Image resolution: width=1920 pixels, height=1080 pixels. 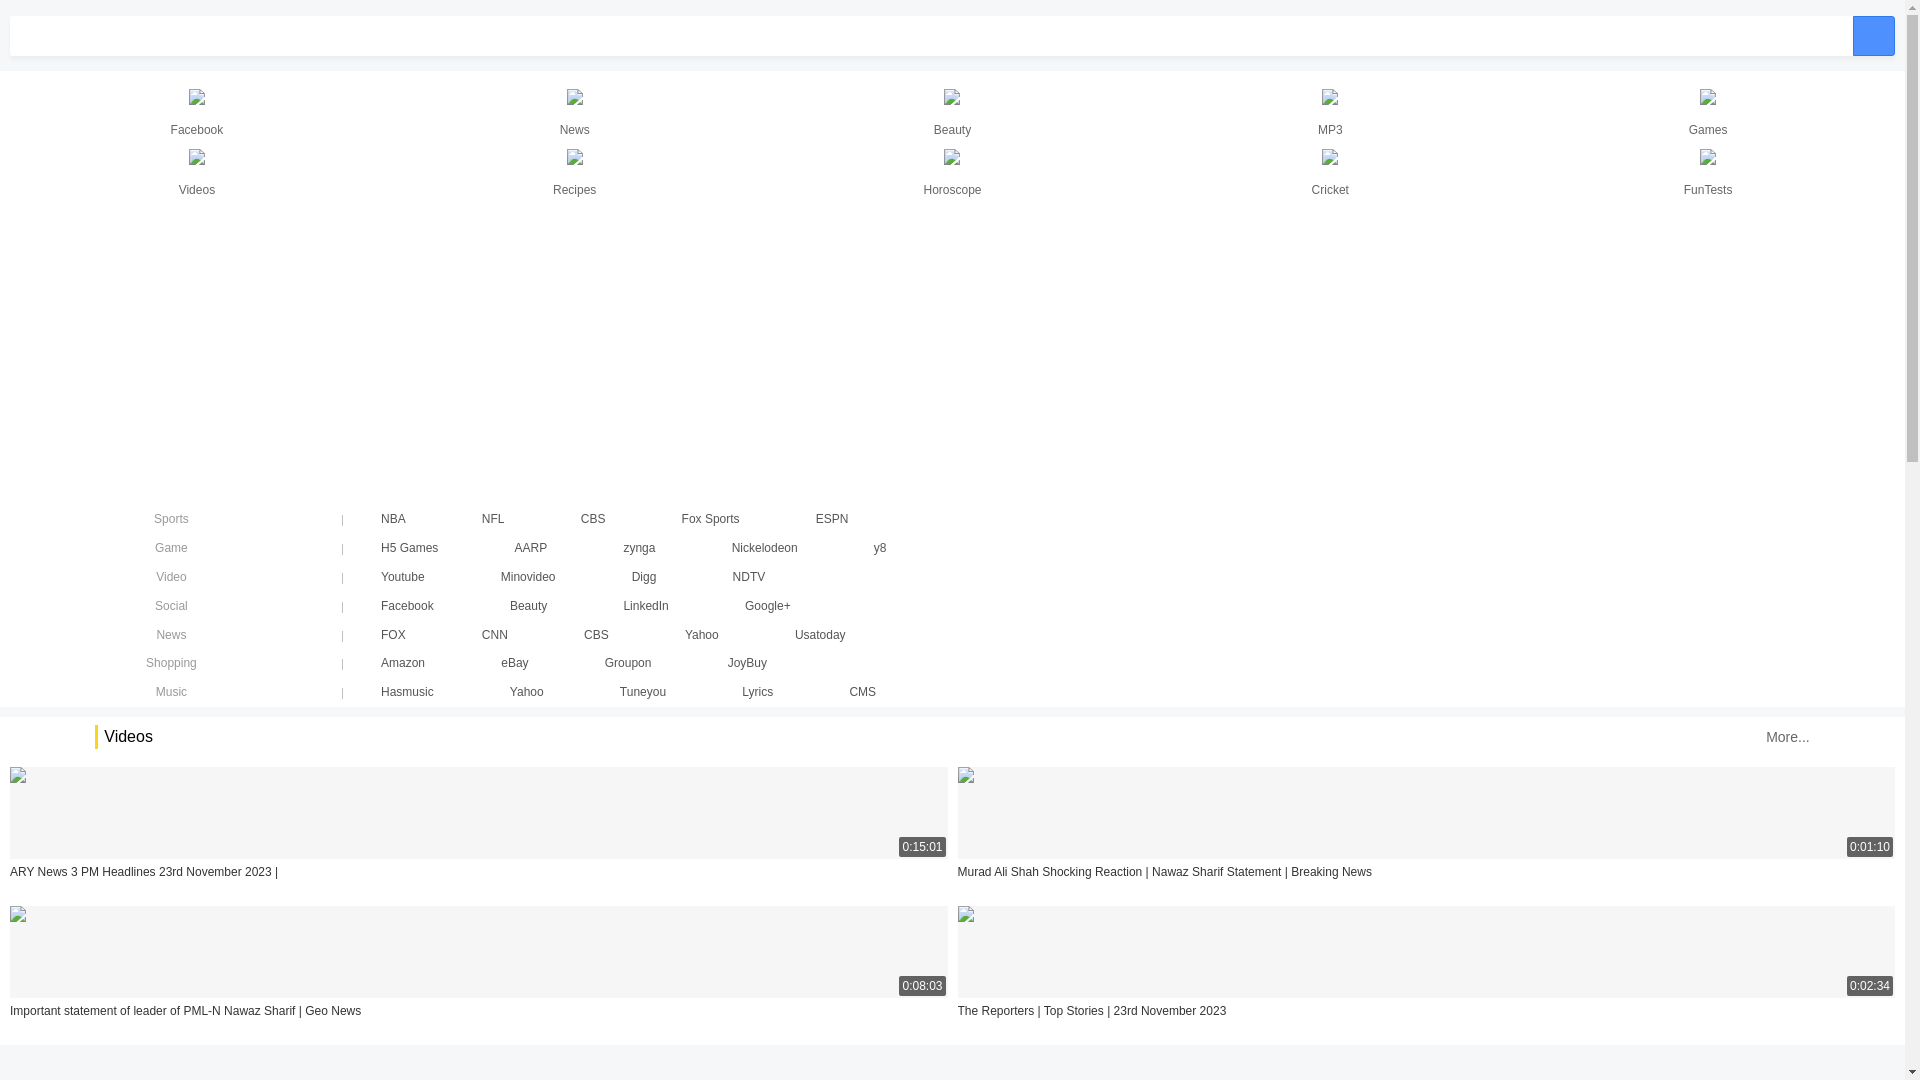 What do you see at coordinates (594, 519) in the screenshot?
I see `CBS` at bounding box center [594, 519].